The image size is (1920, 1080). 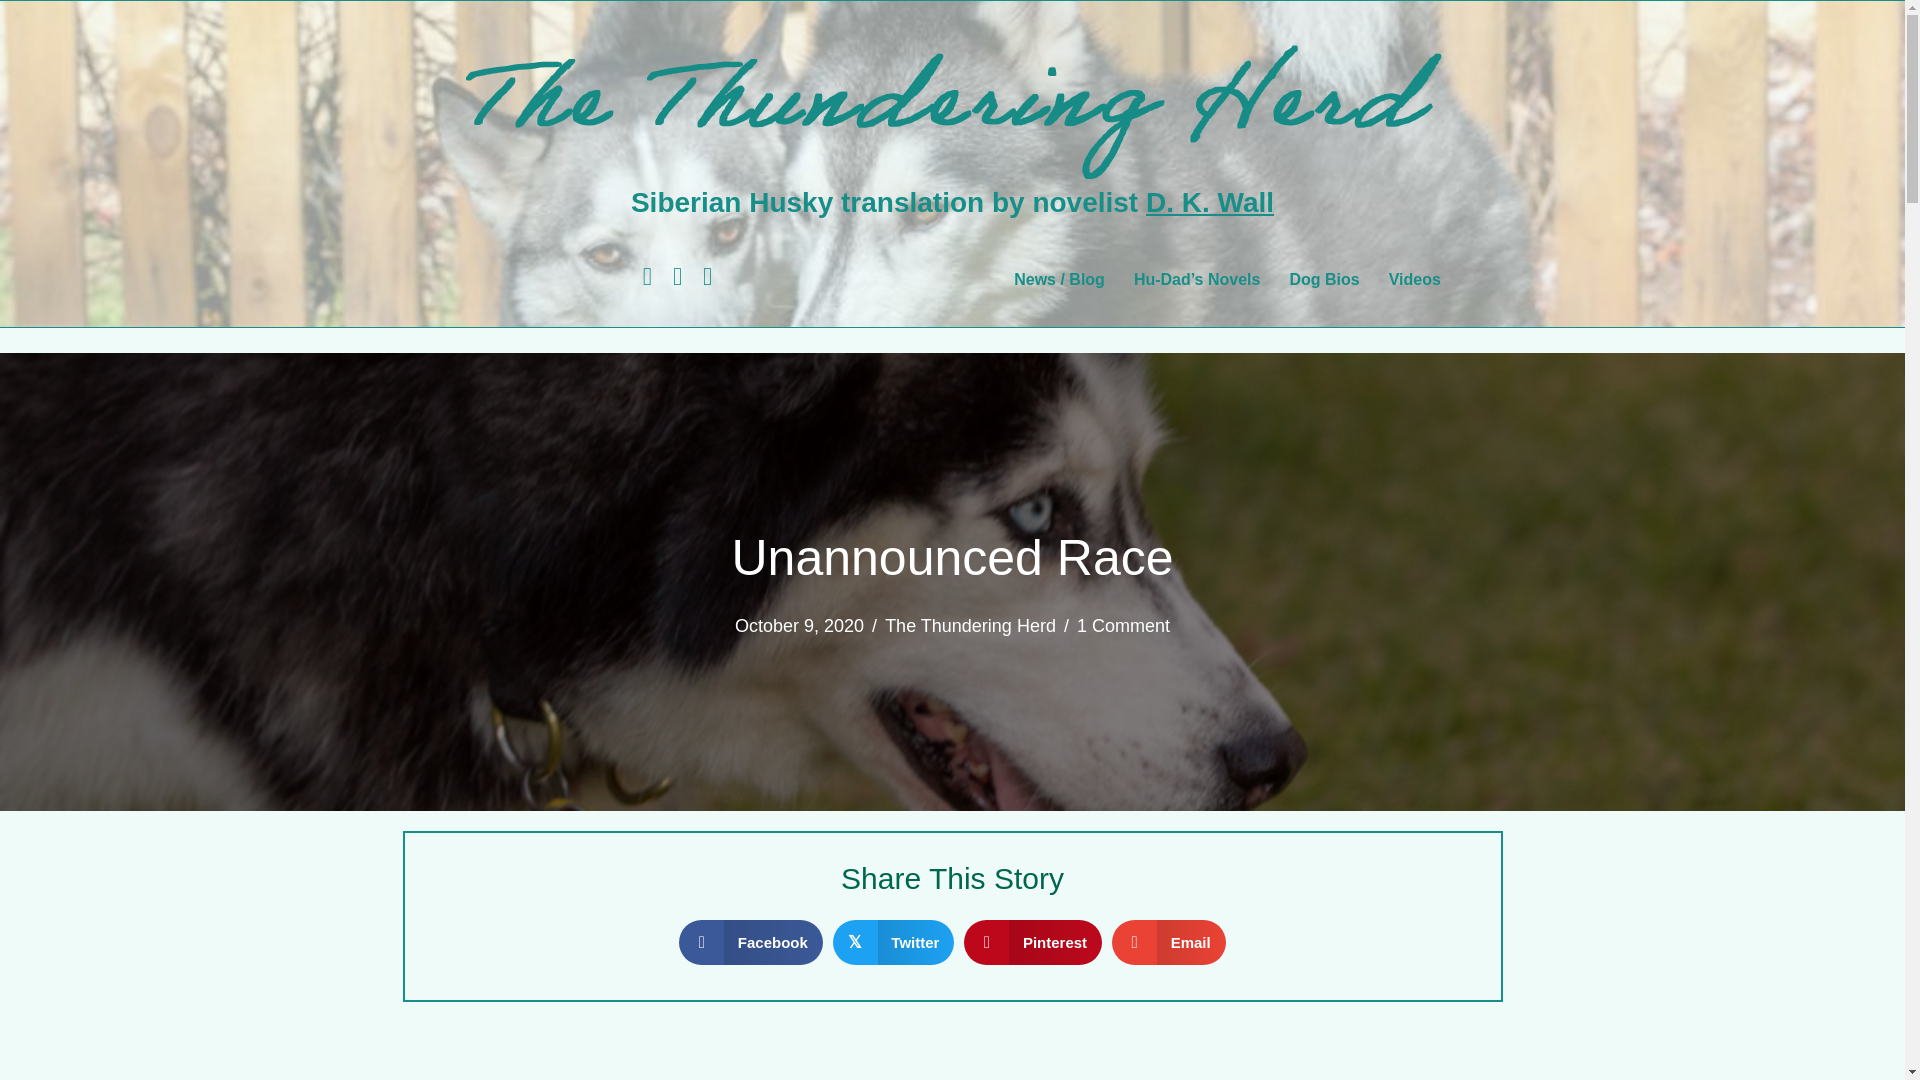 What do you see at coordinates (1123, 626) in the screenshot?
I see `1 Comment` at bounding box center [1123, 626].